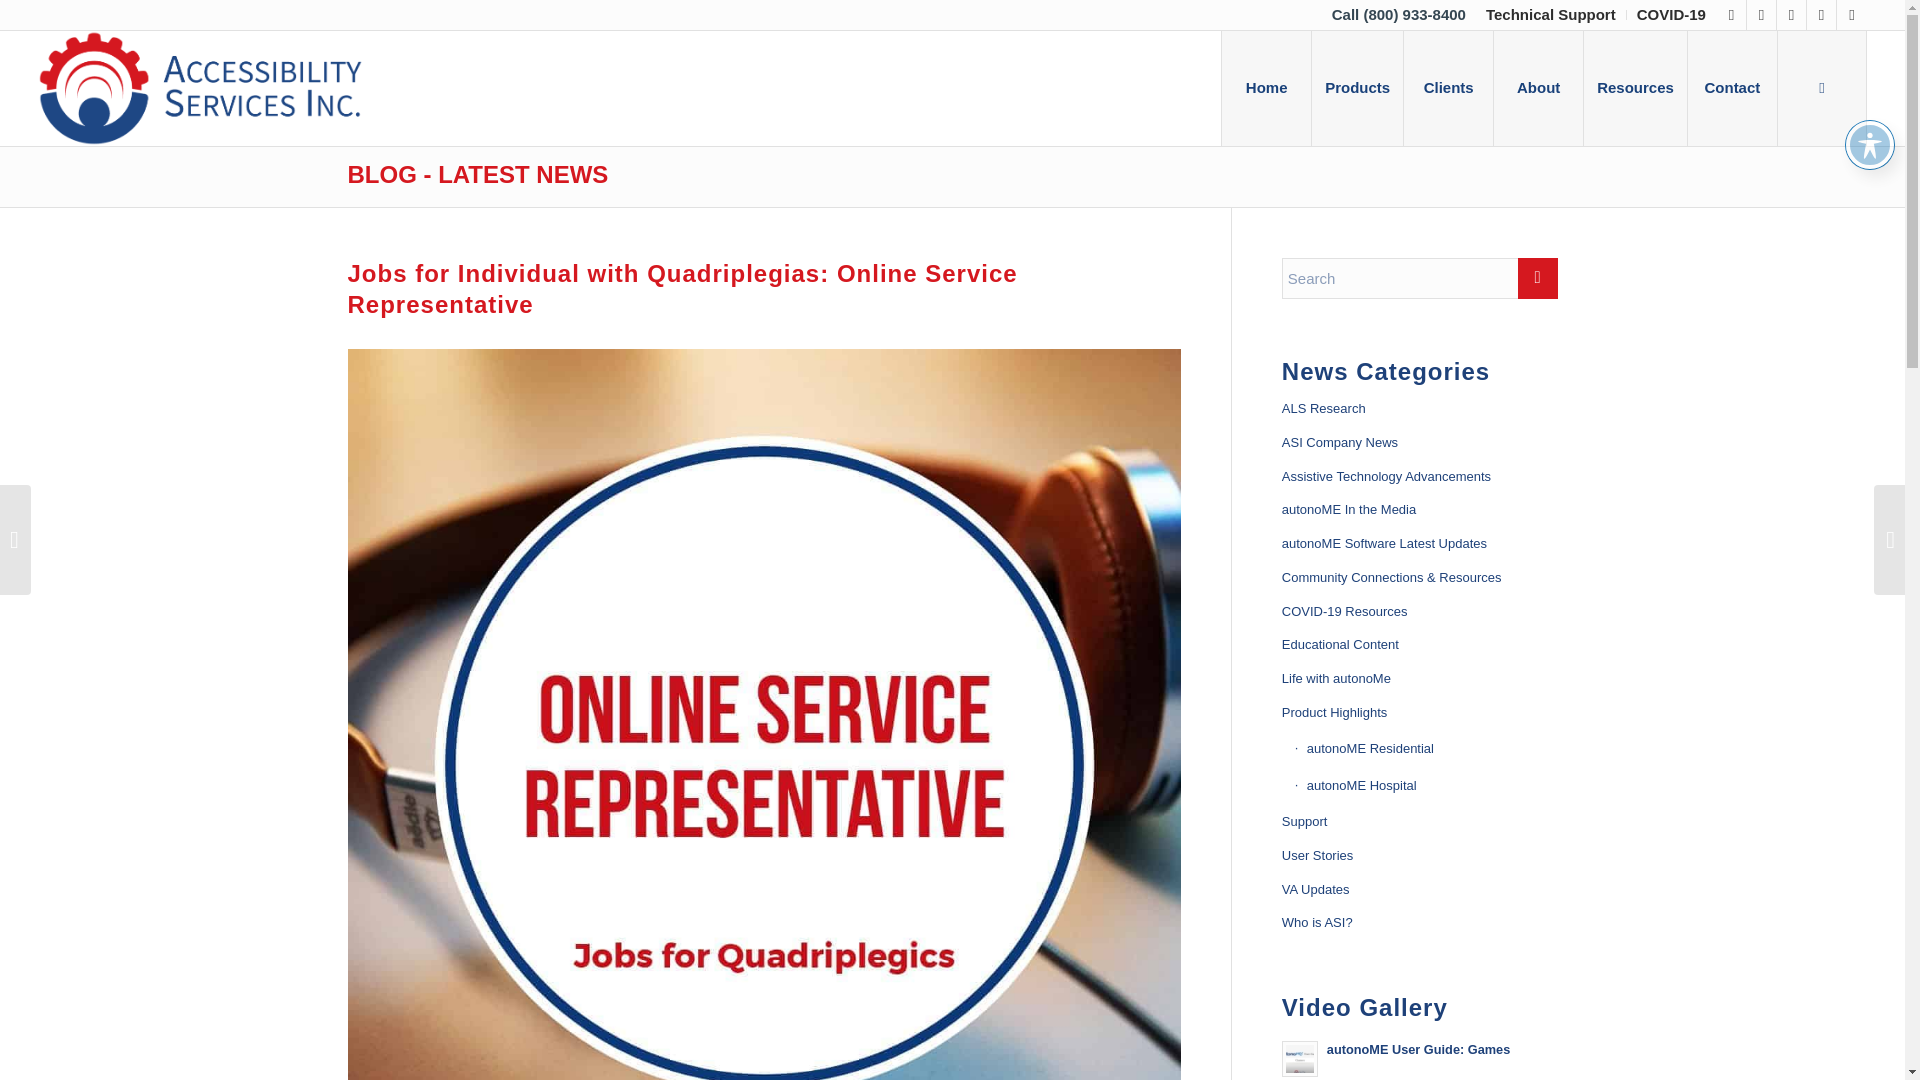 The image size is (1920, 1080). Describe the element at coordinates (1792, 15) in the screenshot. I see `LinkedIn` at that location.